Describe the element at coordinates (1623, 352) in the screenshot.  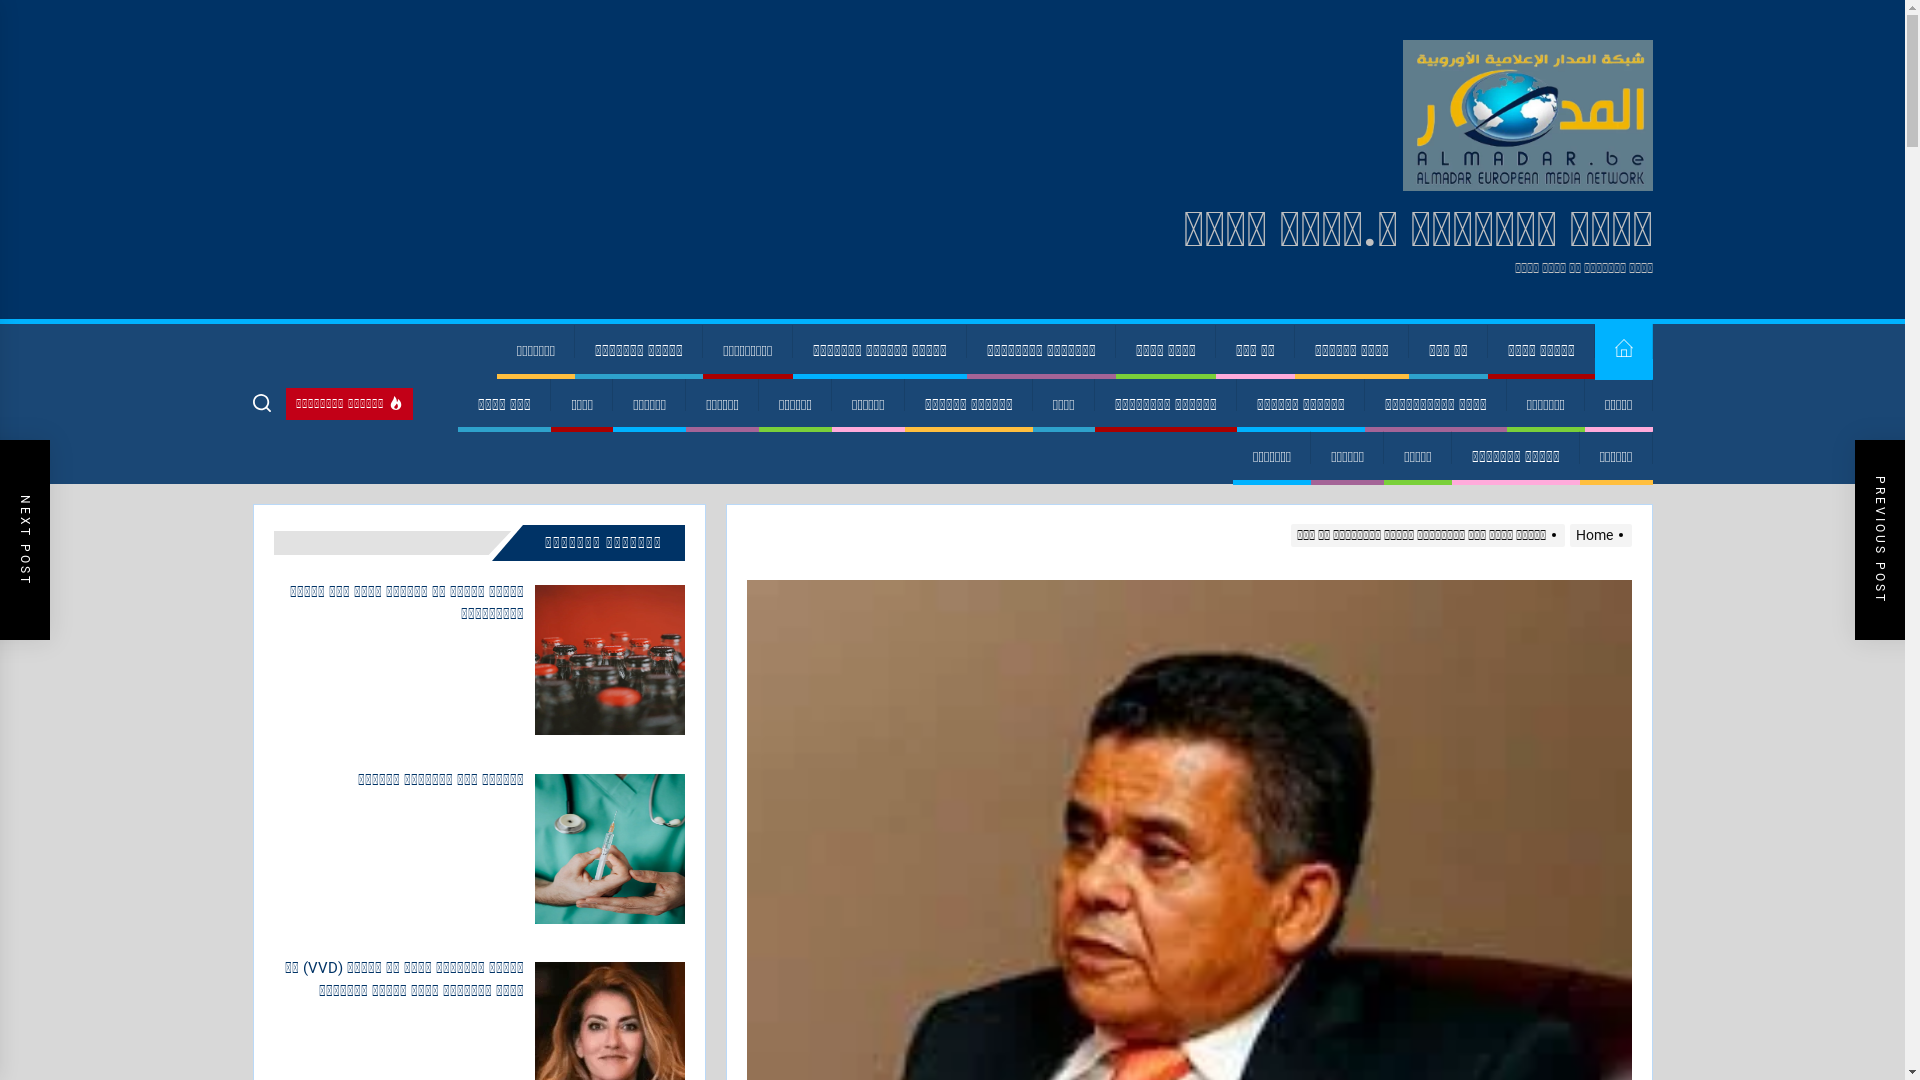
I see `Home` at that location.